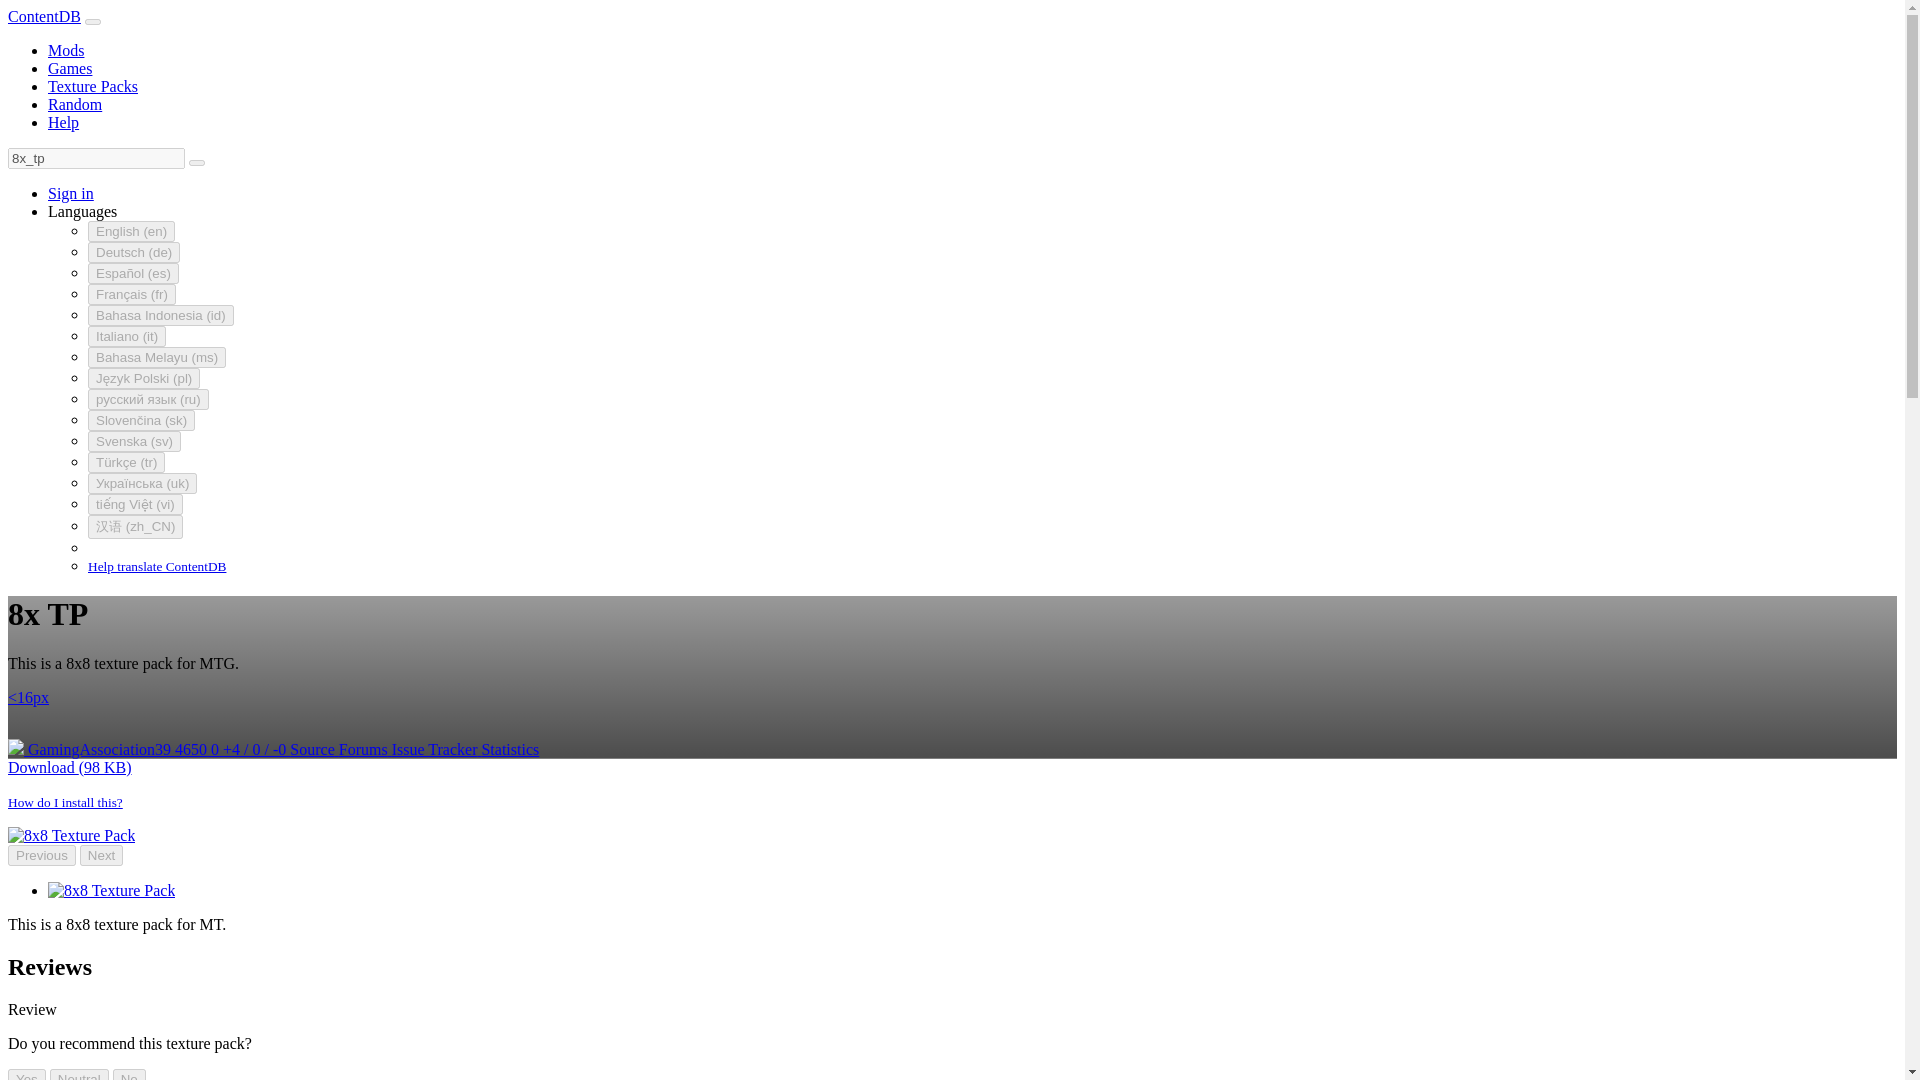 The height and width of the screenshot is (1080, 1920). Describe the element at coordinates (256, 749) in the screenshot. I see `Reviews` at that location.